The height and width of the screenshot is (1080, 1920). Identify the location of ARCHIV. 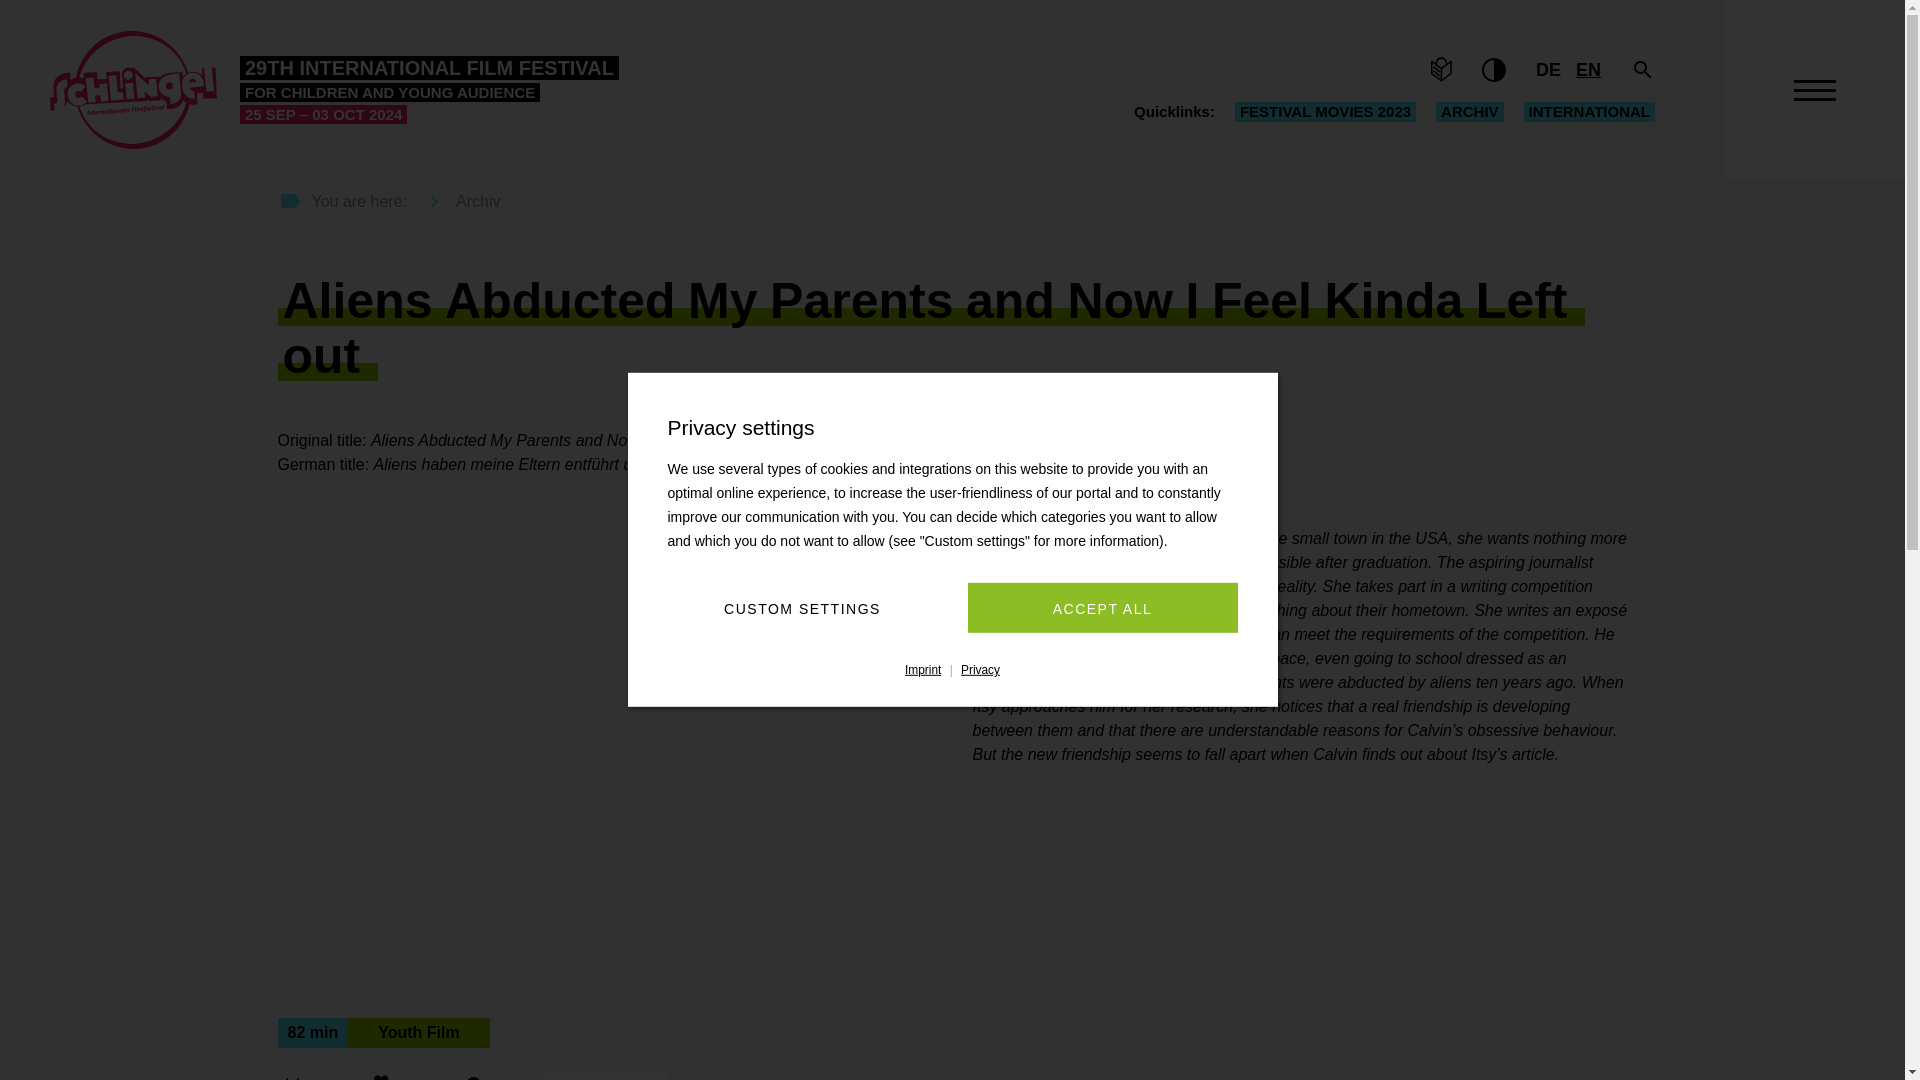
(1470, 112).